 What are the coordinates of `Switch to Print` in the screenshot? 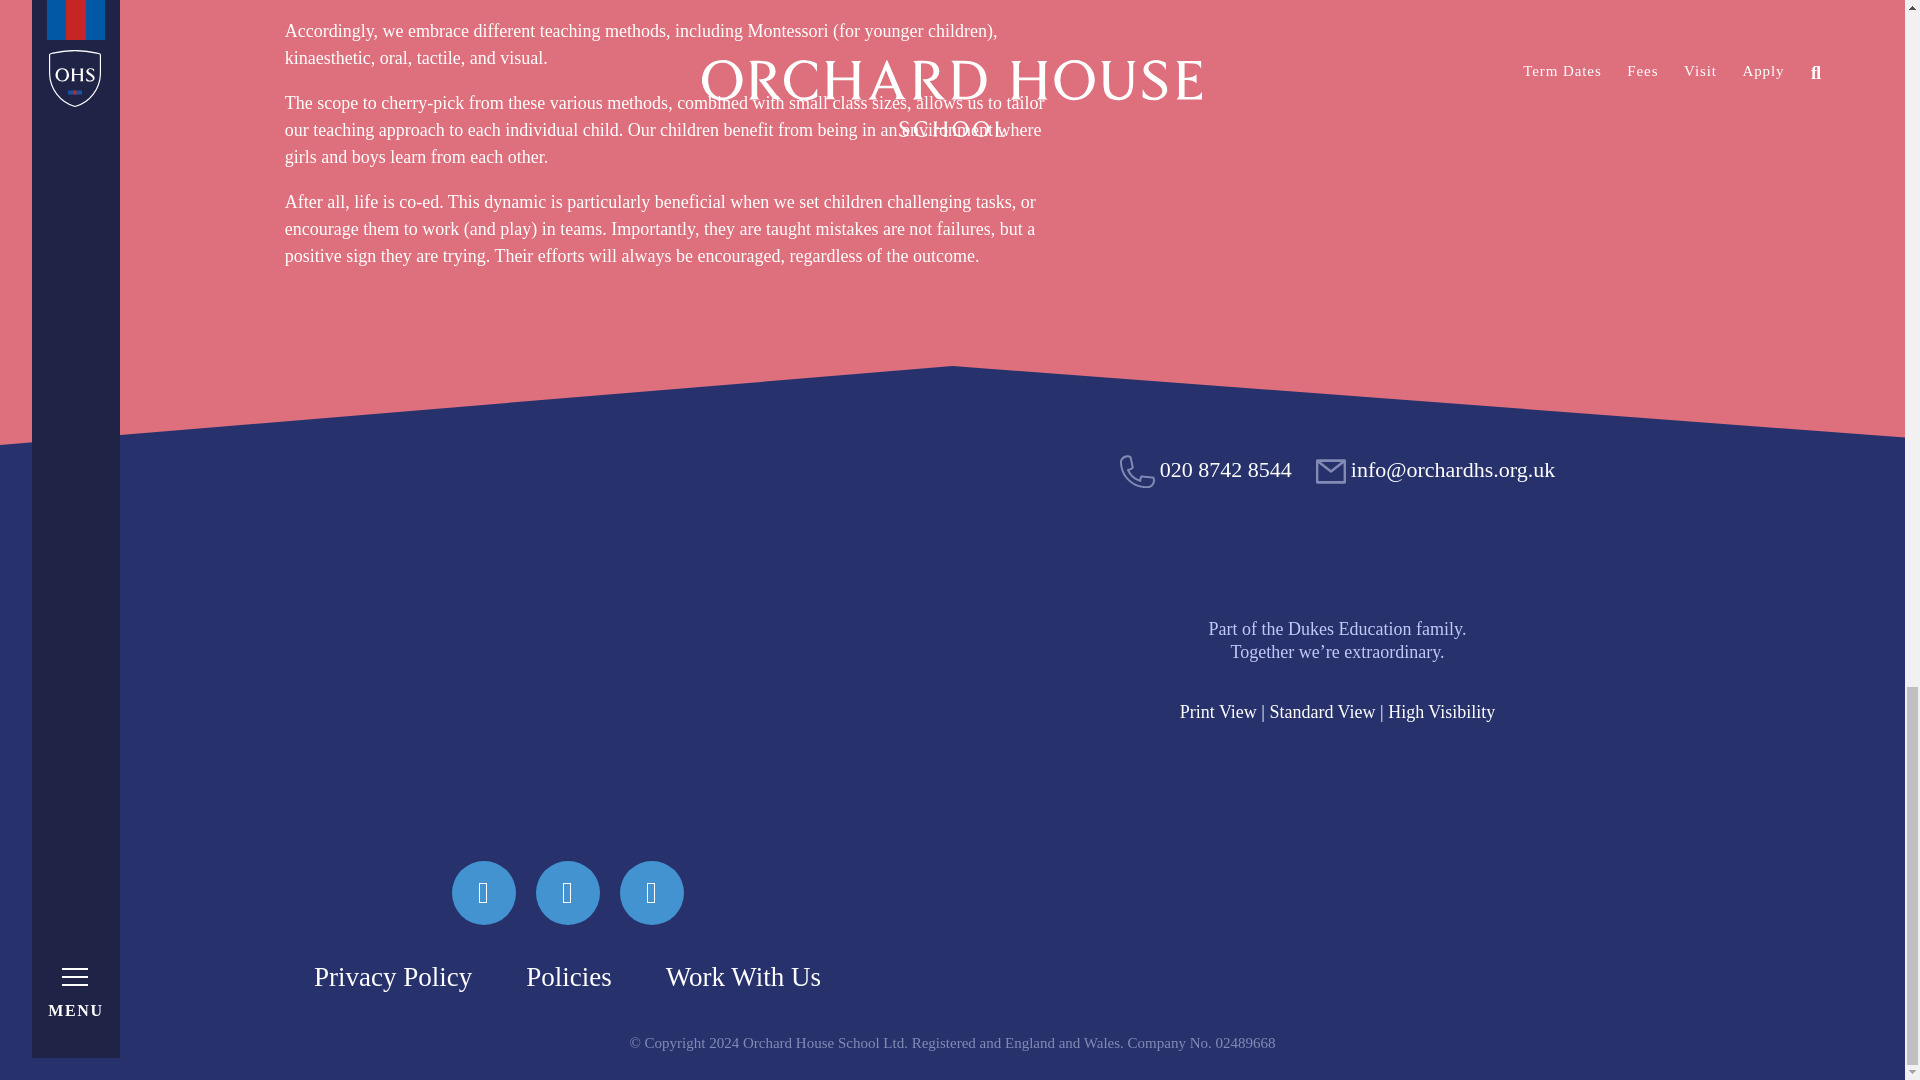 It's located at (1218, 712).